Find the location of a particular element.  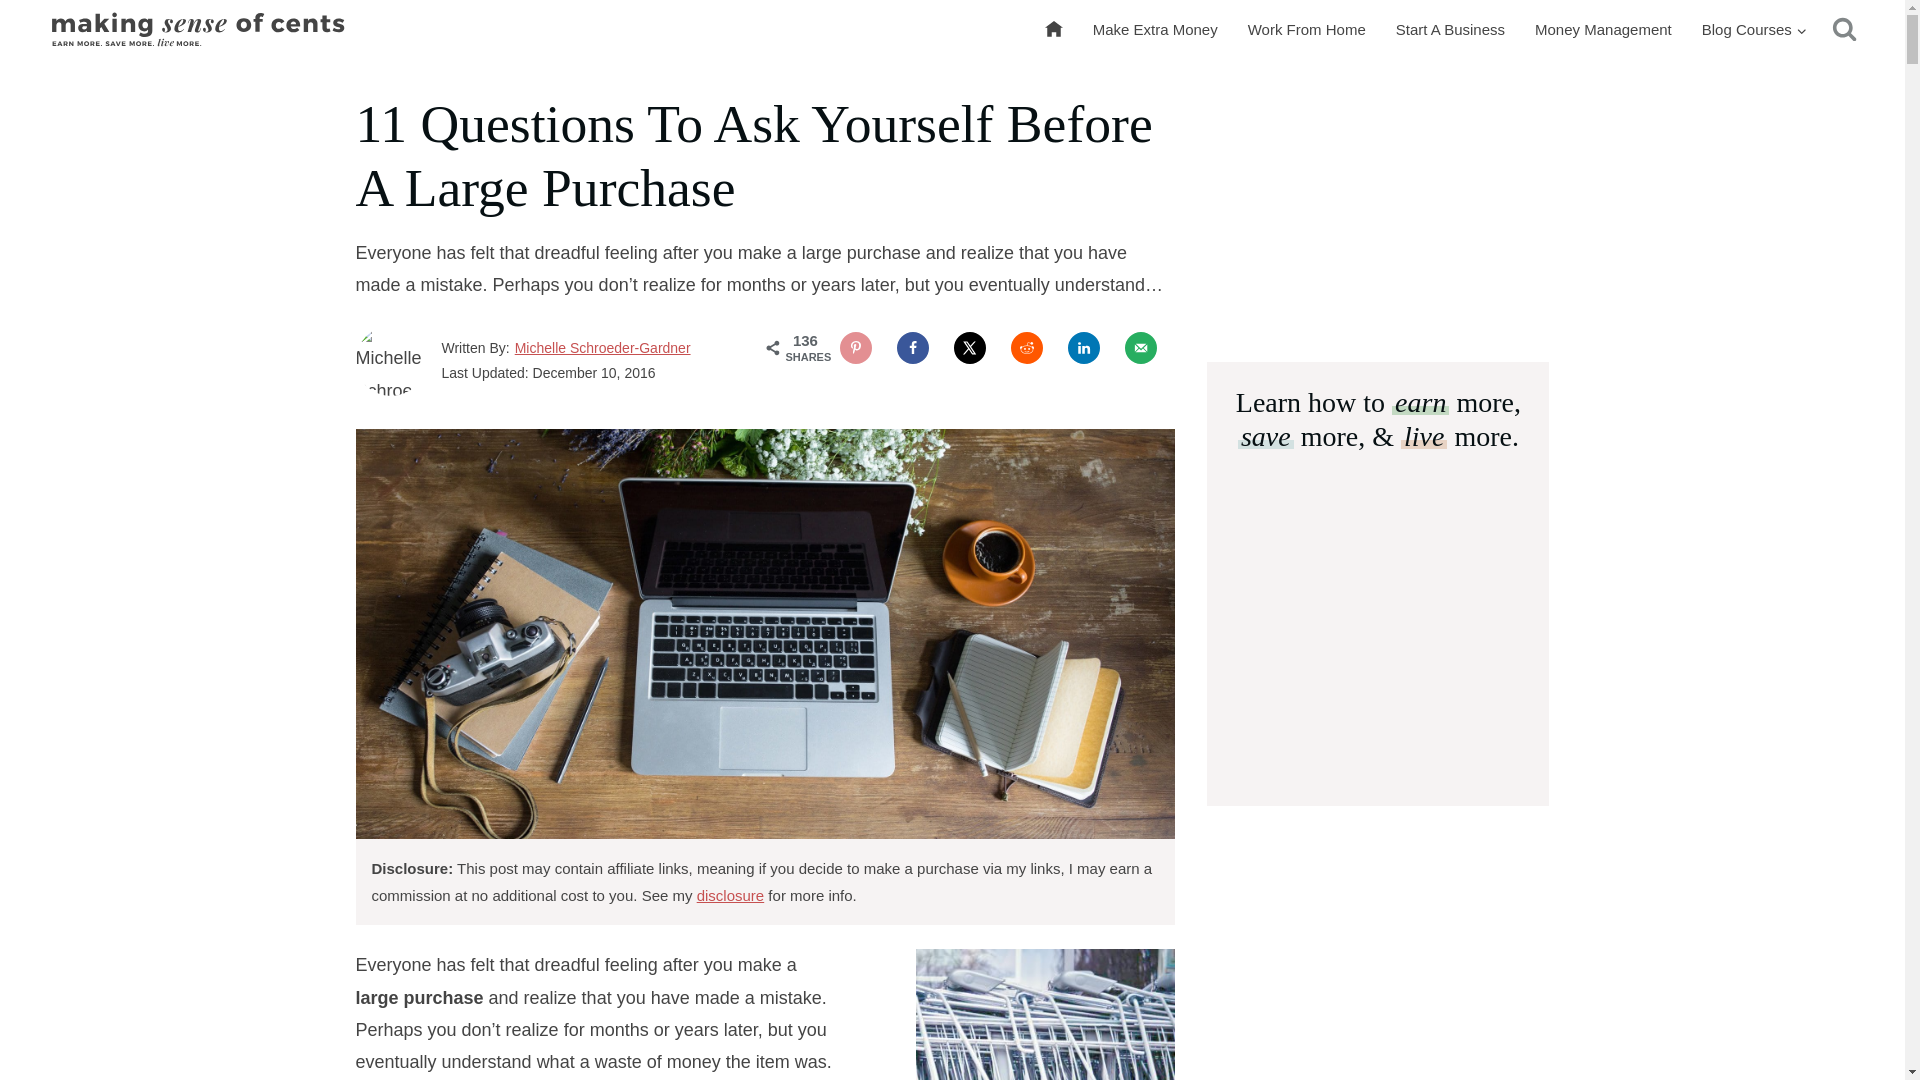

disclosure is located at coordinates (730, 894).